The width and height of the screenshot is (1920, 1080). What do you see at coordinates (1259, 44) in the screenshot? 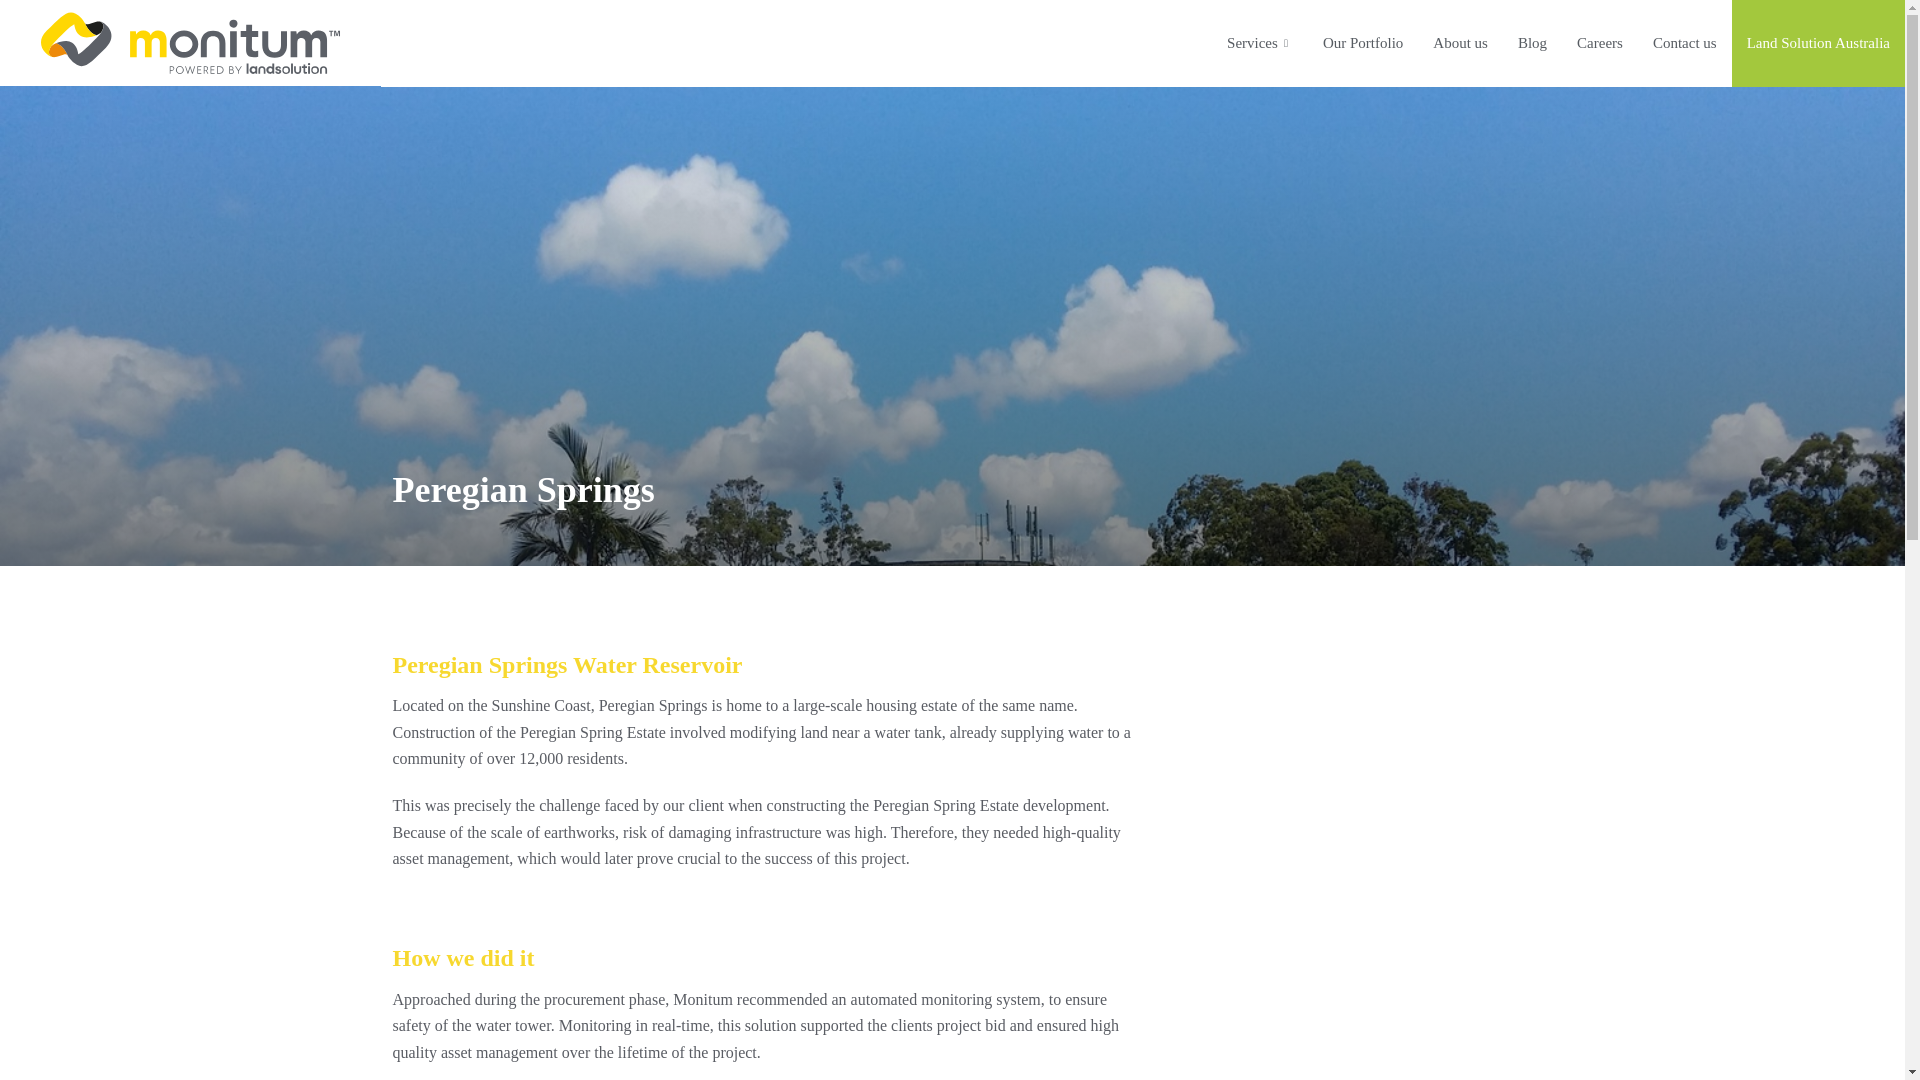
I see `Services` at bounding box center [1259, 44].